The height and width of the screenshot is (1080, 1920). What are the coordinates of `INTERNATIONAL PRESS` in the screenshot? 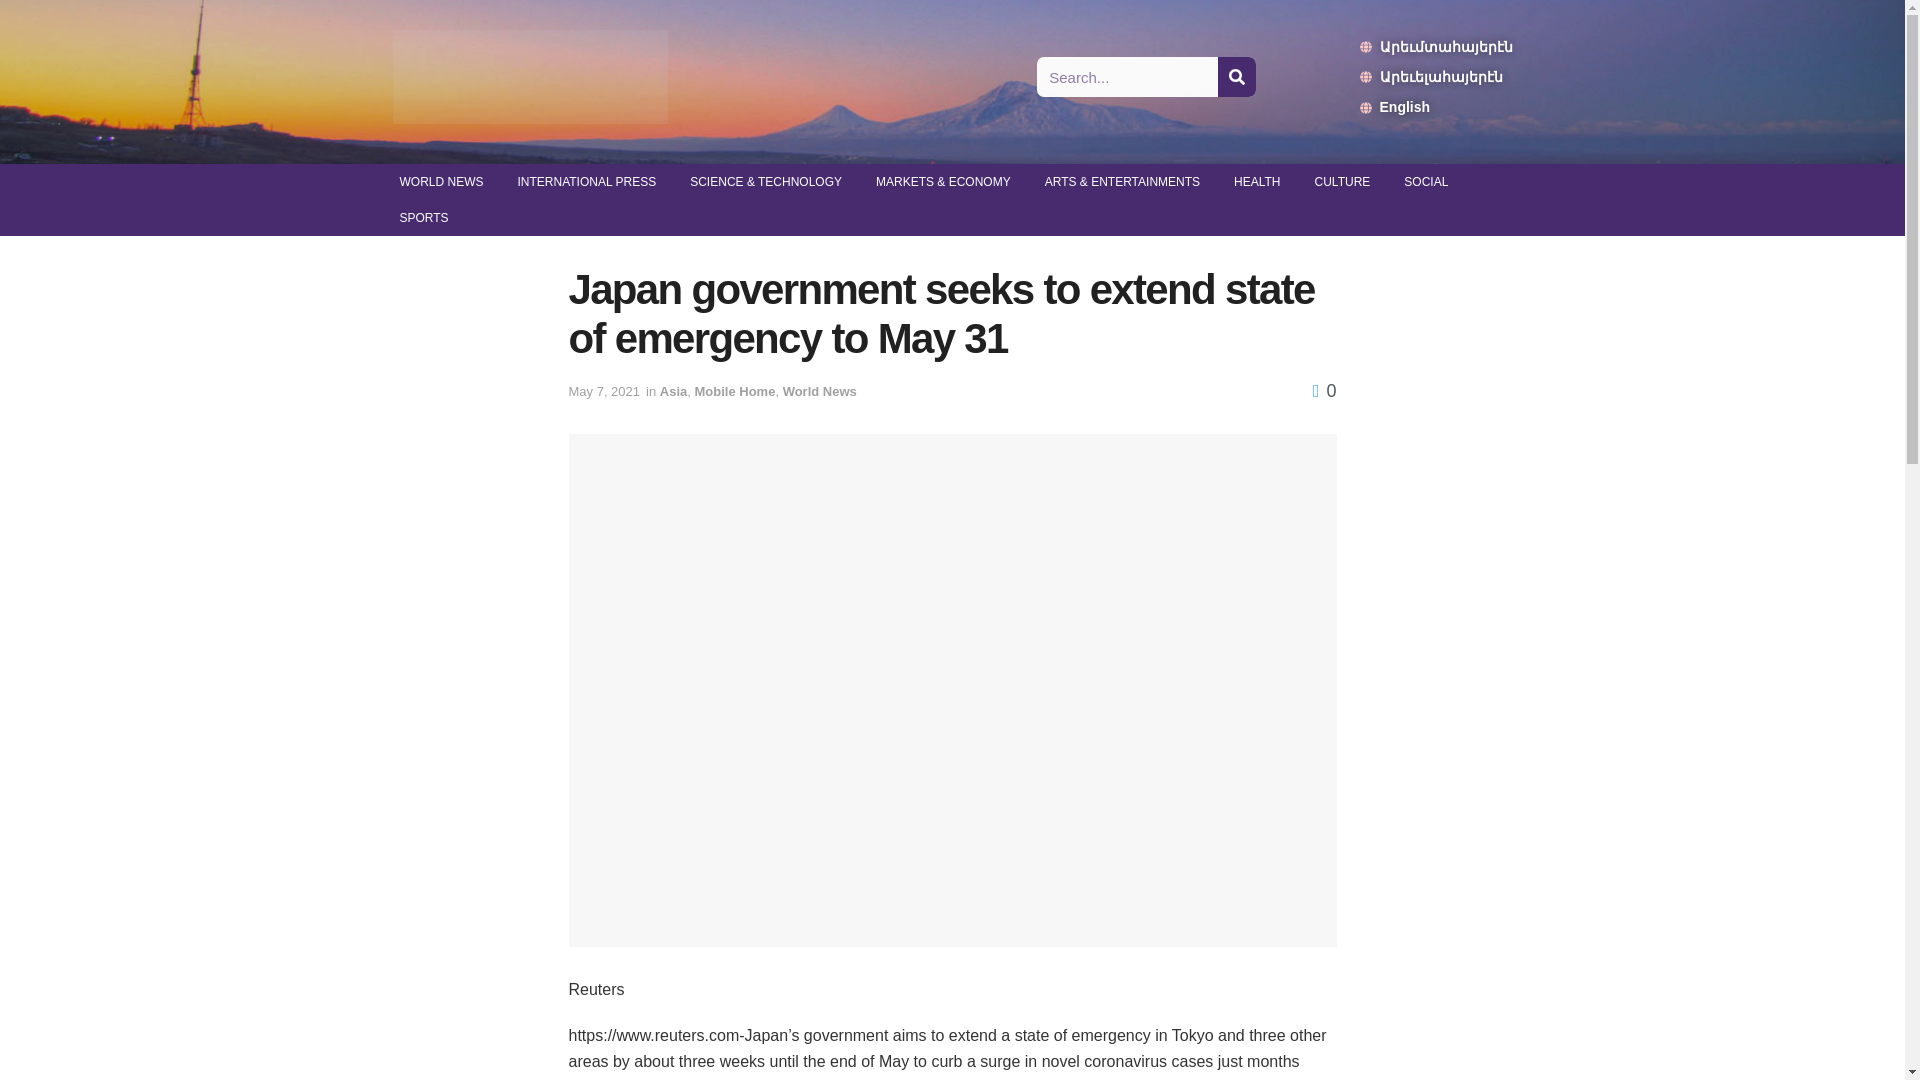 It's located at (586, 182).